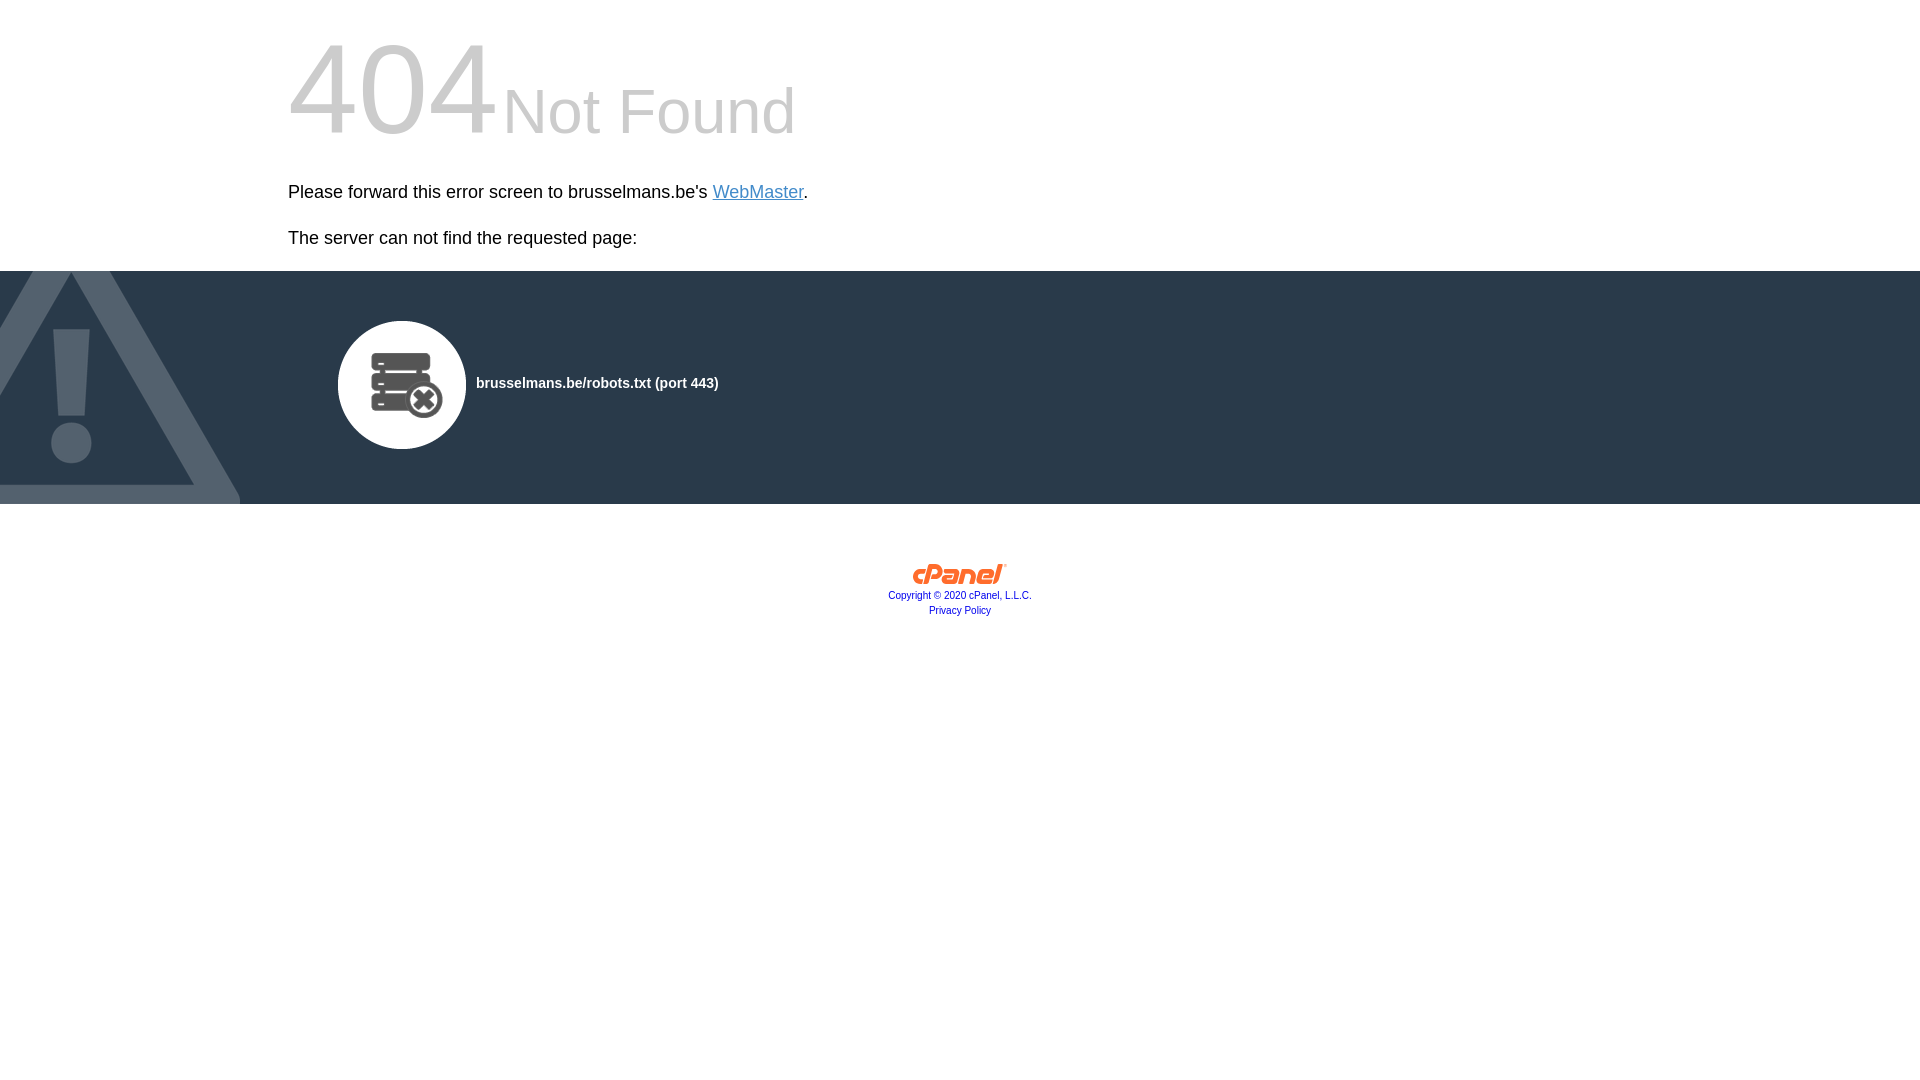  I want to click on cPanel, Inc., so click(960, 579).